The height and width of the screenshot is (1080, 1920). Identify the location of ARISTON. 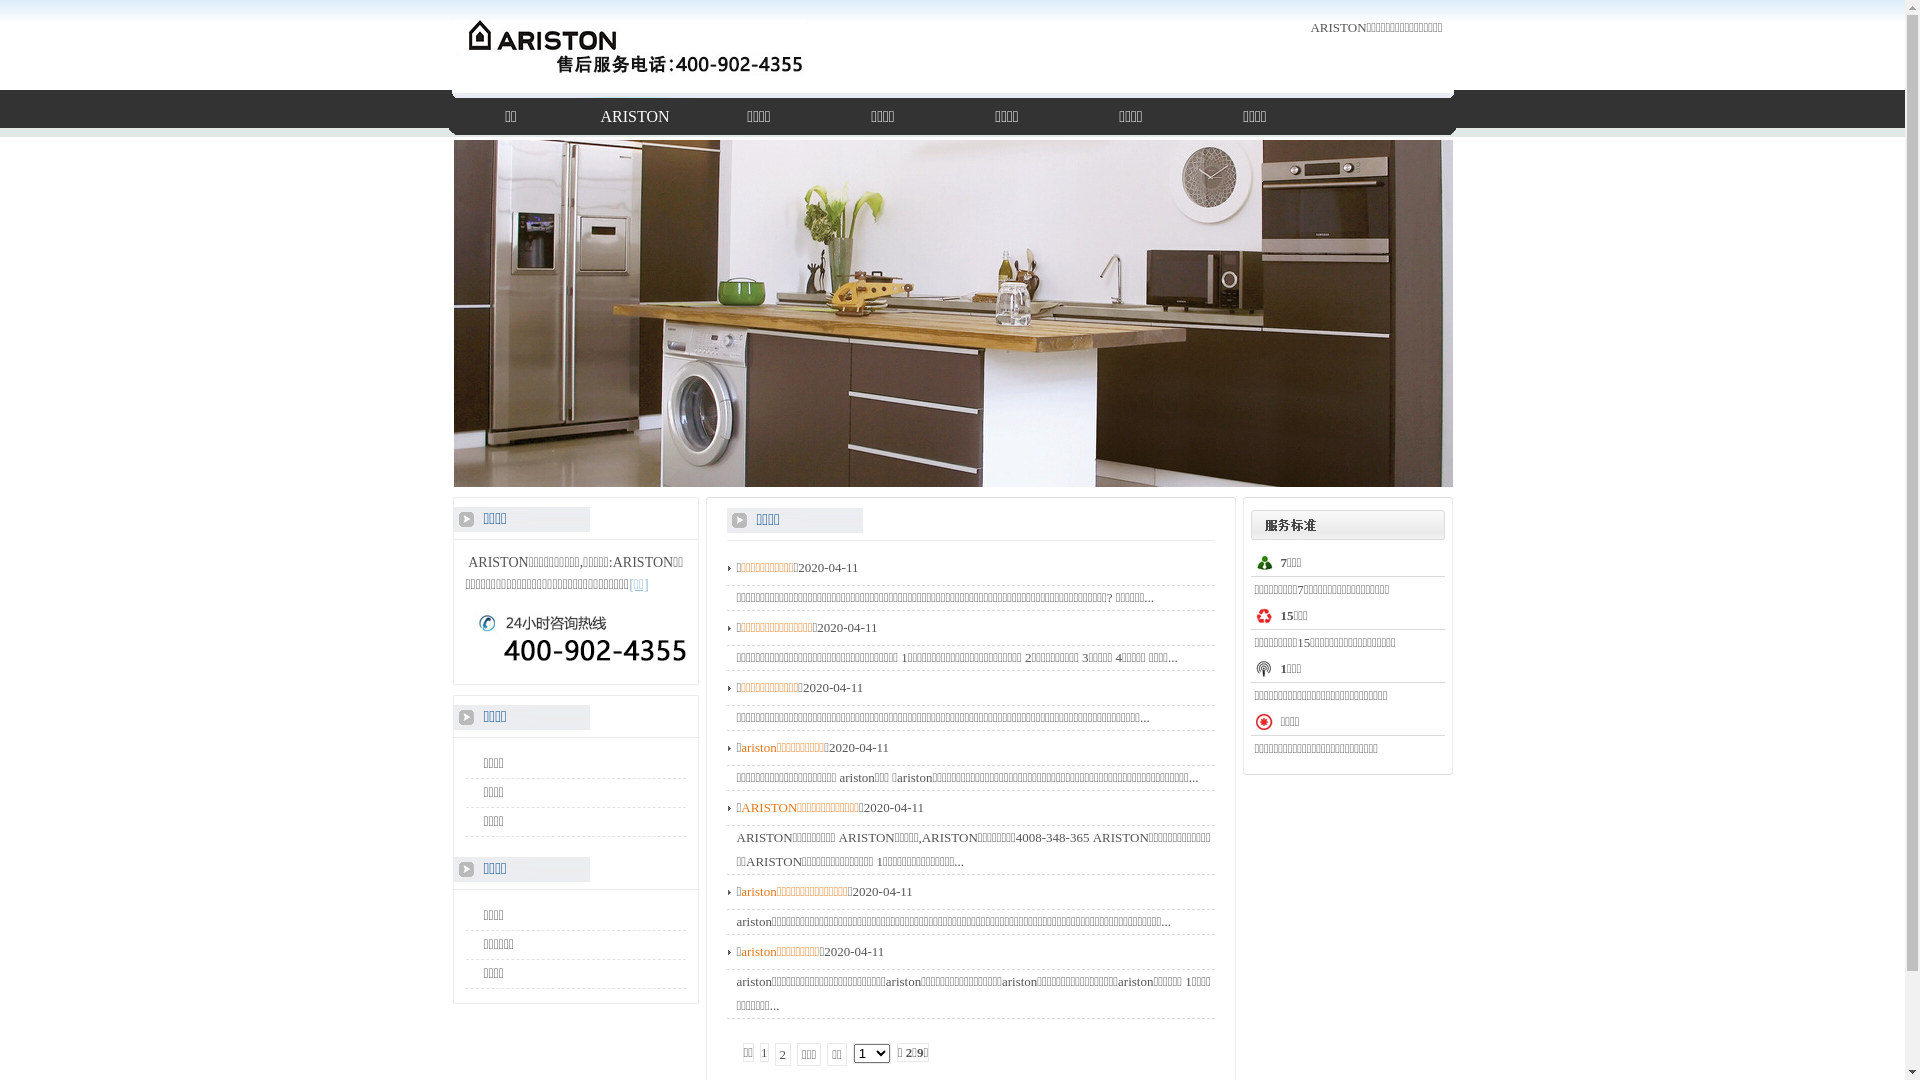
(635, 117).